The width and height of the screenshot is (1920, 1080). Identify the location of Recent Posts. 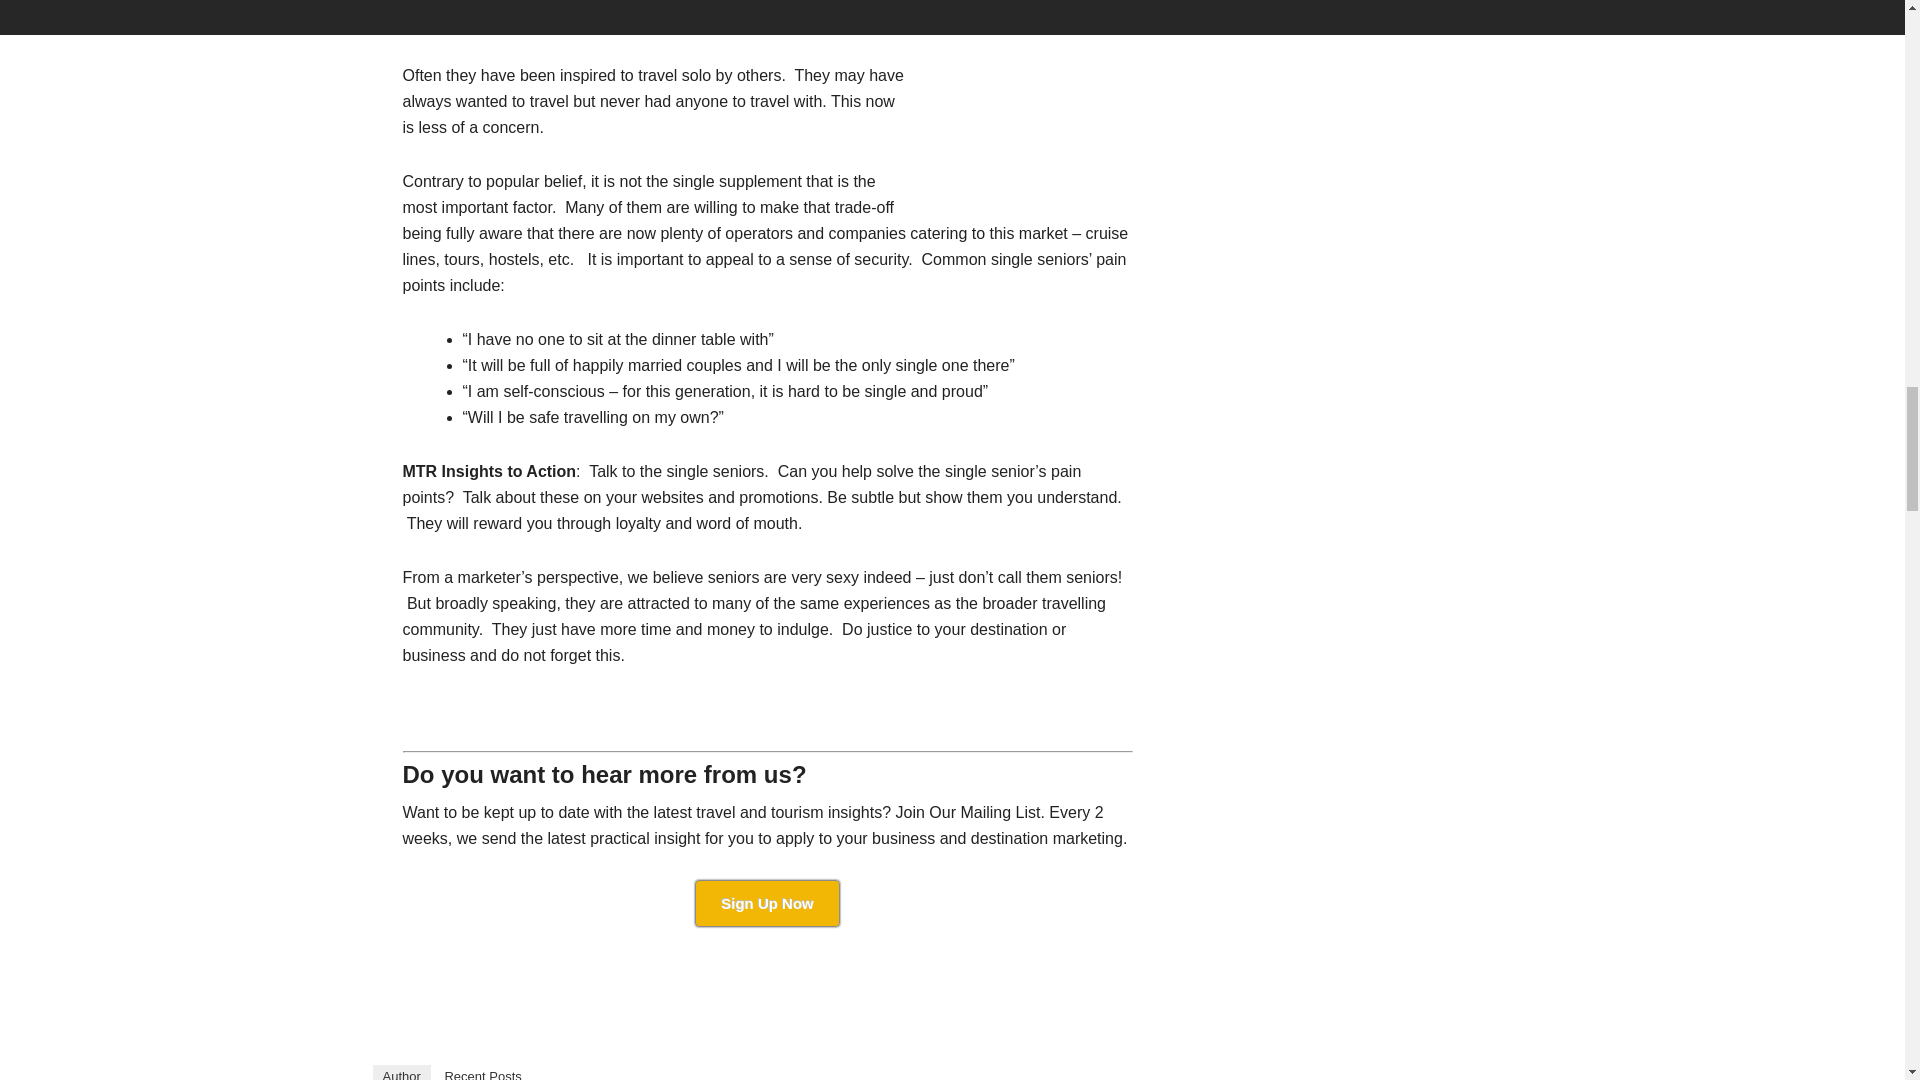
(482, 1072).